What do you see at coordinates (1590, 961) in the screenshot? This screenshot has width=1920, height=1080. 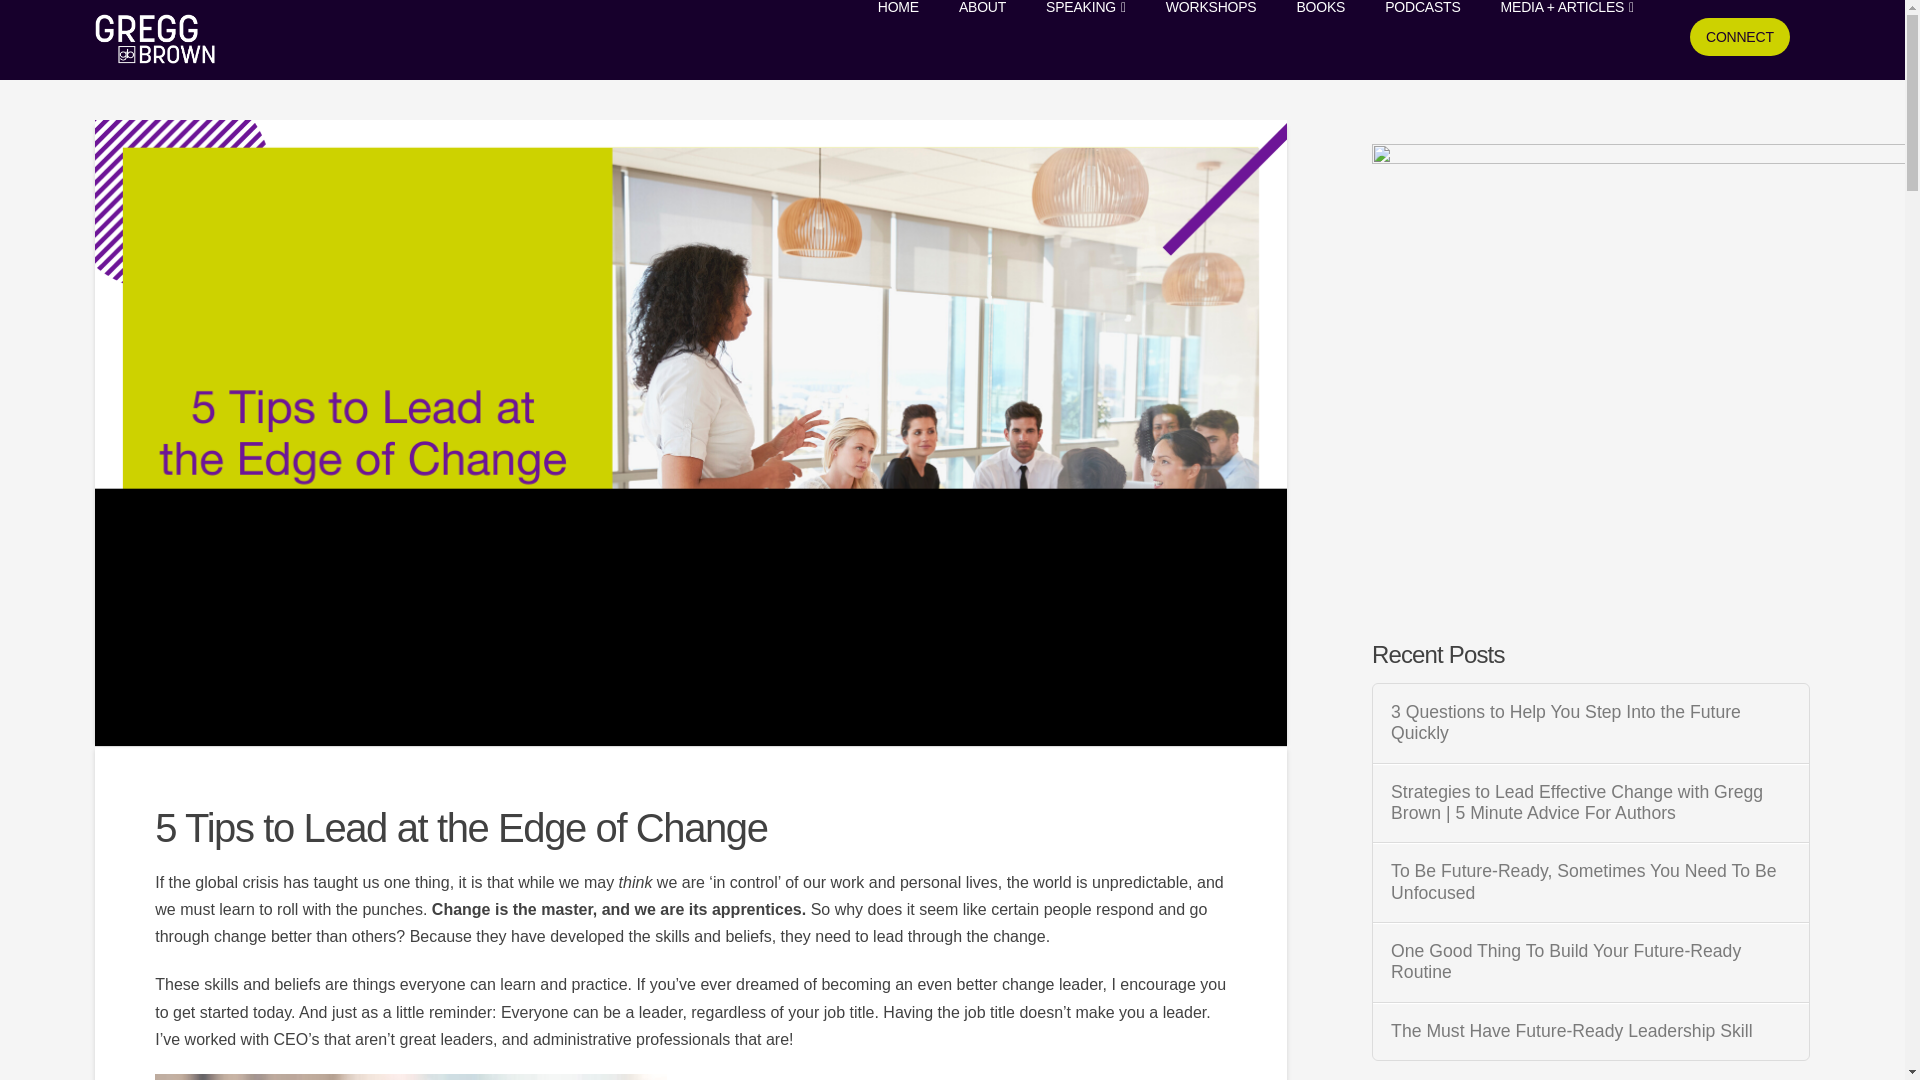 I see `One Good Thing To Build Your Future-Ready Routine` at bounding box center [1590, 961].